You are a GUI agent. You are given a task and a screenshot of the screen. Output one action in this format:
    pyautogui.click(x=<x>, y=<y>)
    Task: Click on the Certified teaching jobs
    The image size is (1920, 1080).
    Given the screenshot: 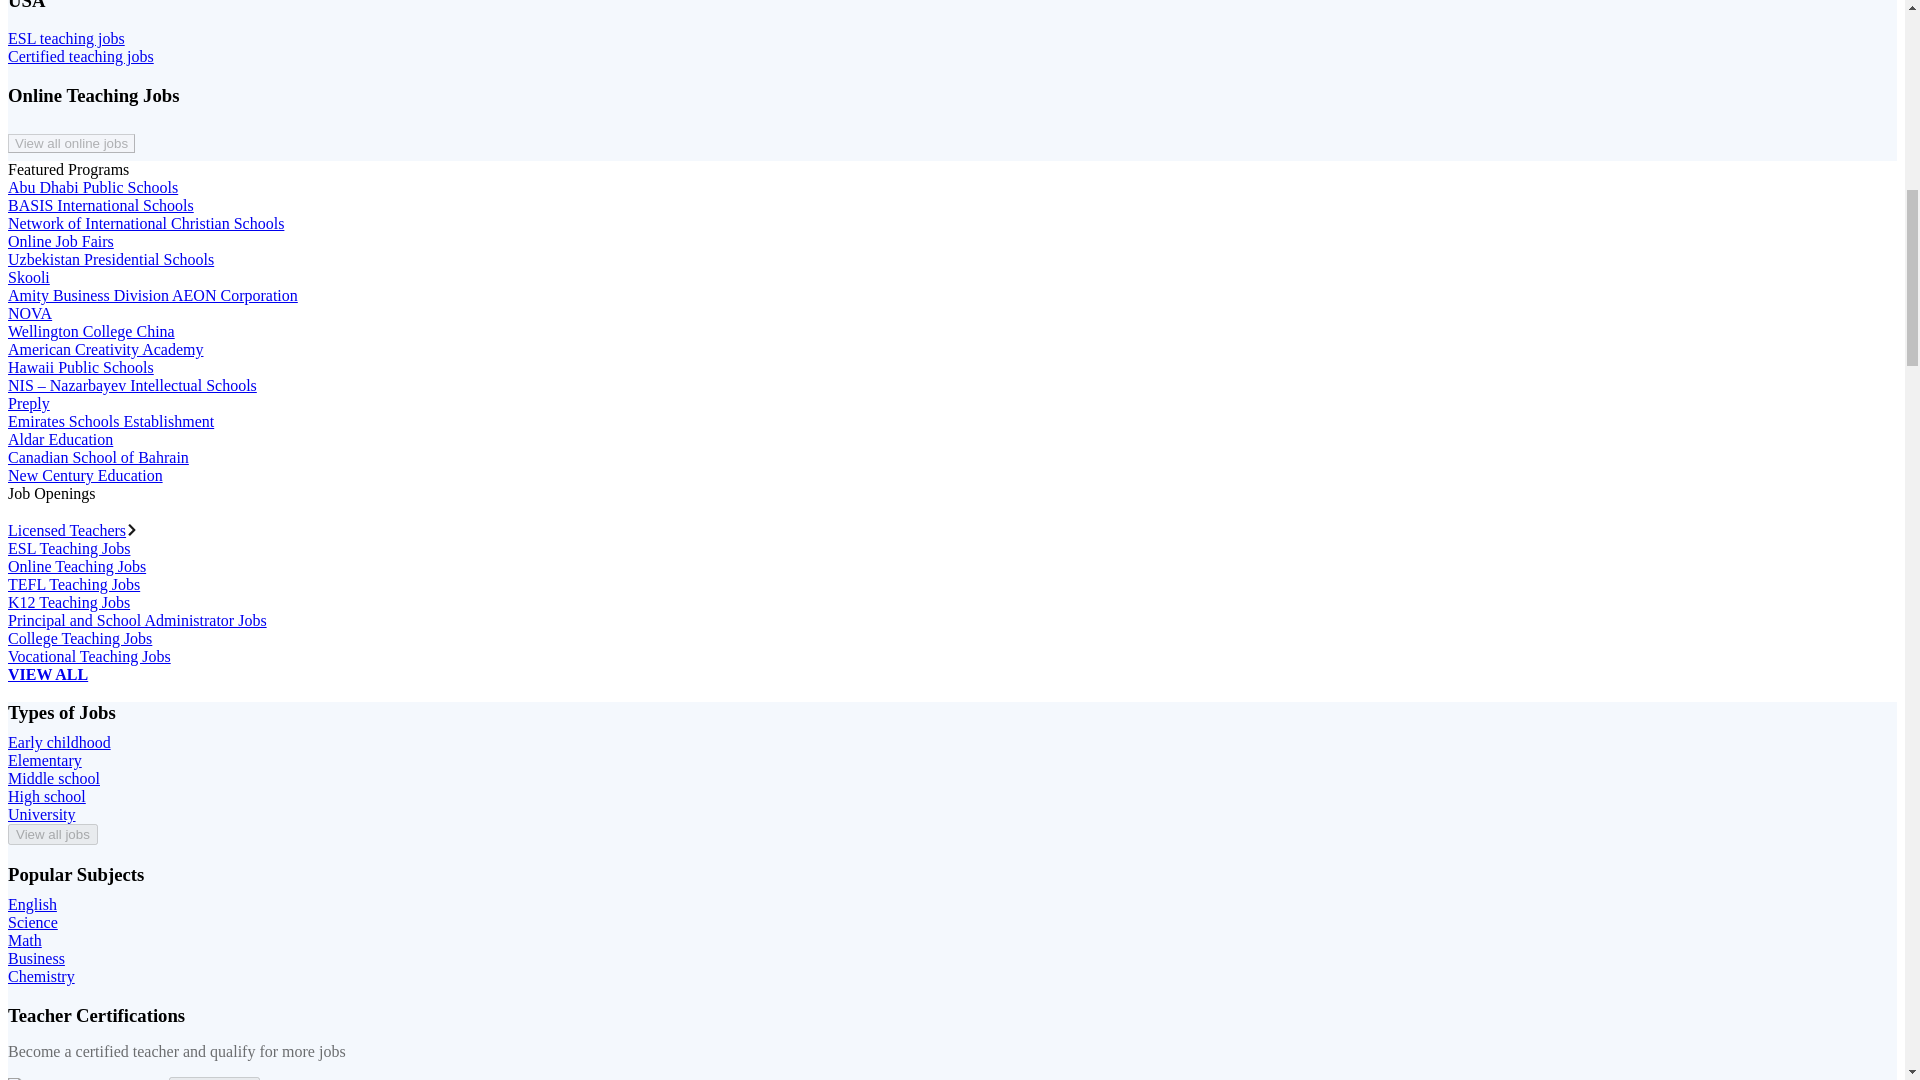 What is the action you would take?
    pyautogui.click(x=80, y=56)
    